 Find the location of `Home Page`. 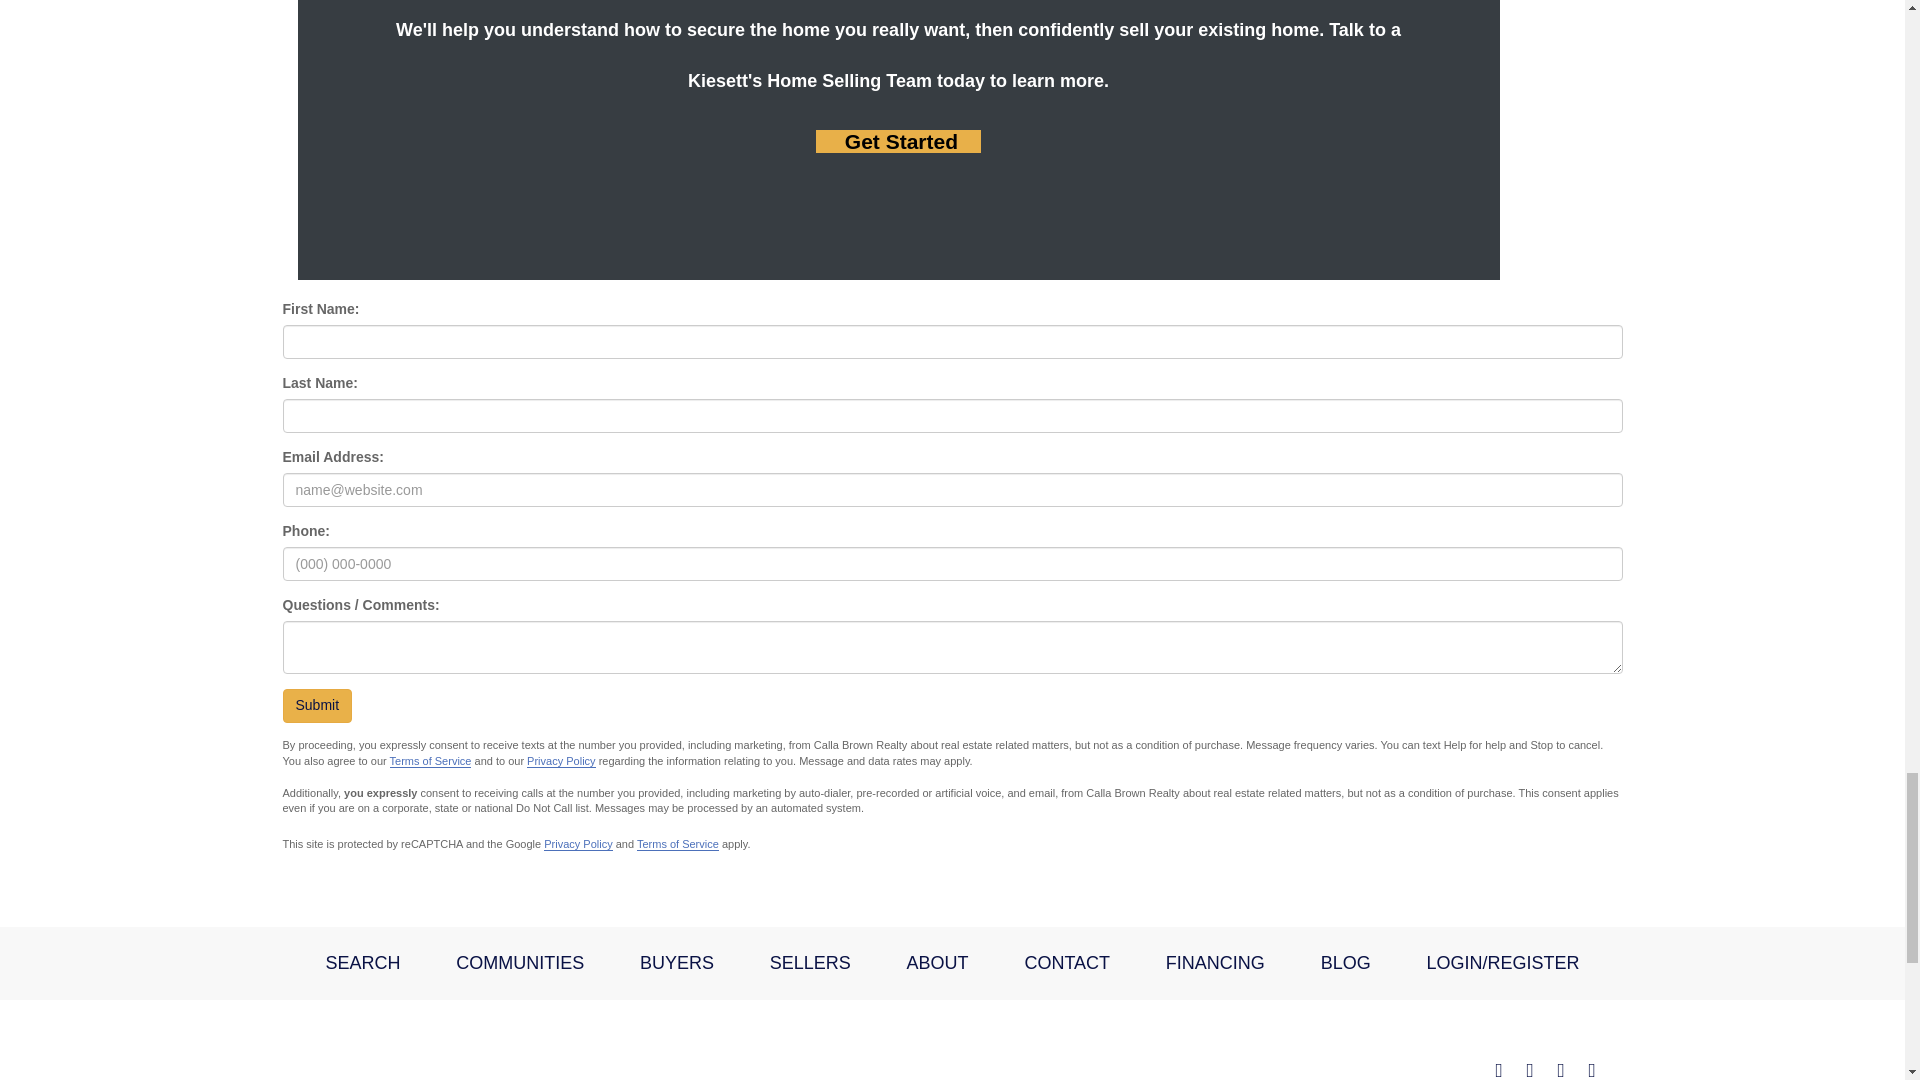

Home Page is located at coordinates (454, 1036).